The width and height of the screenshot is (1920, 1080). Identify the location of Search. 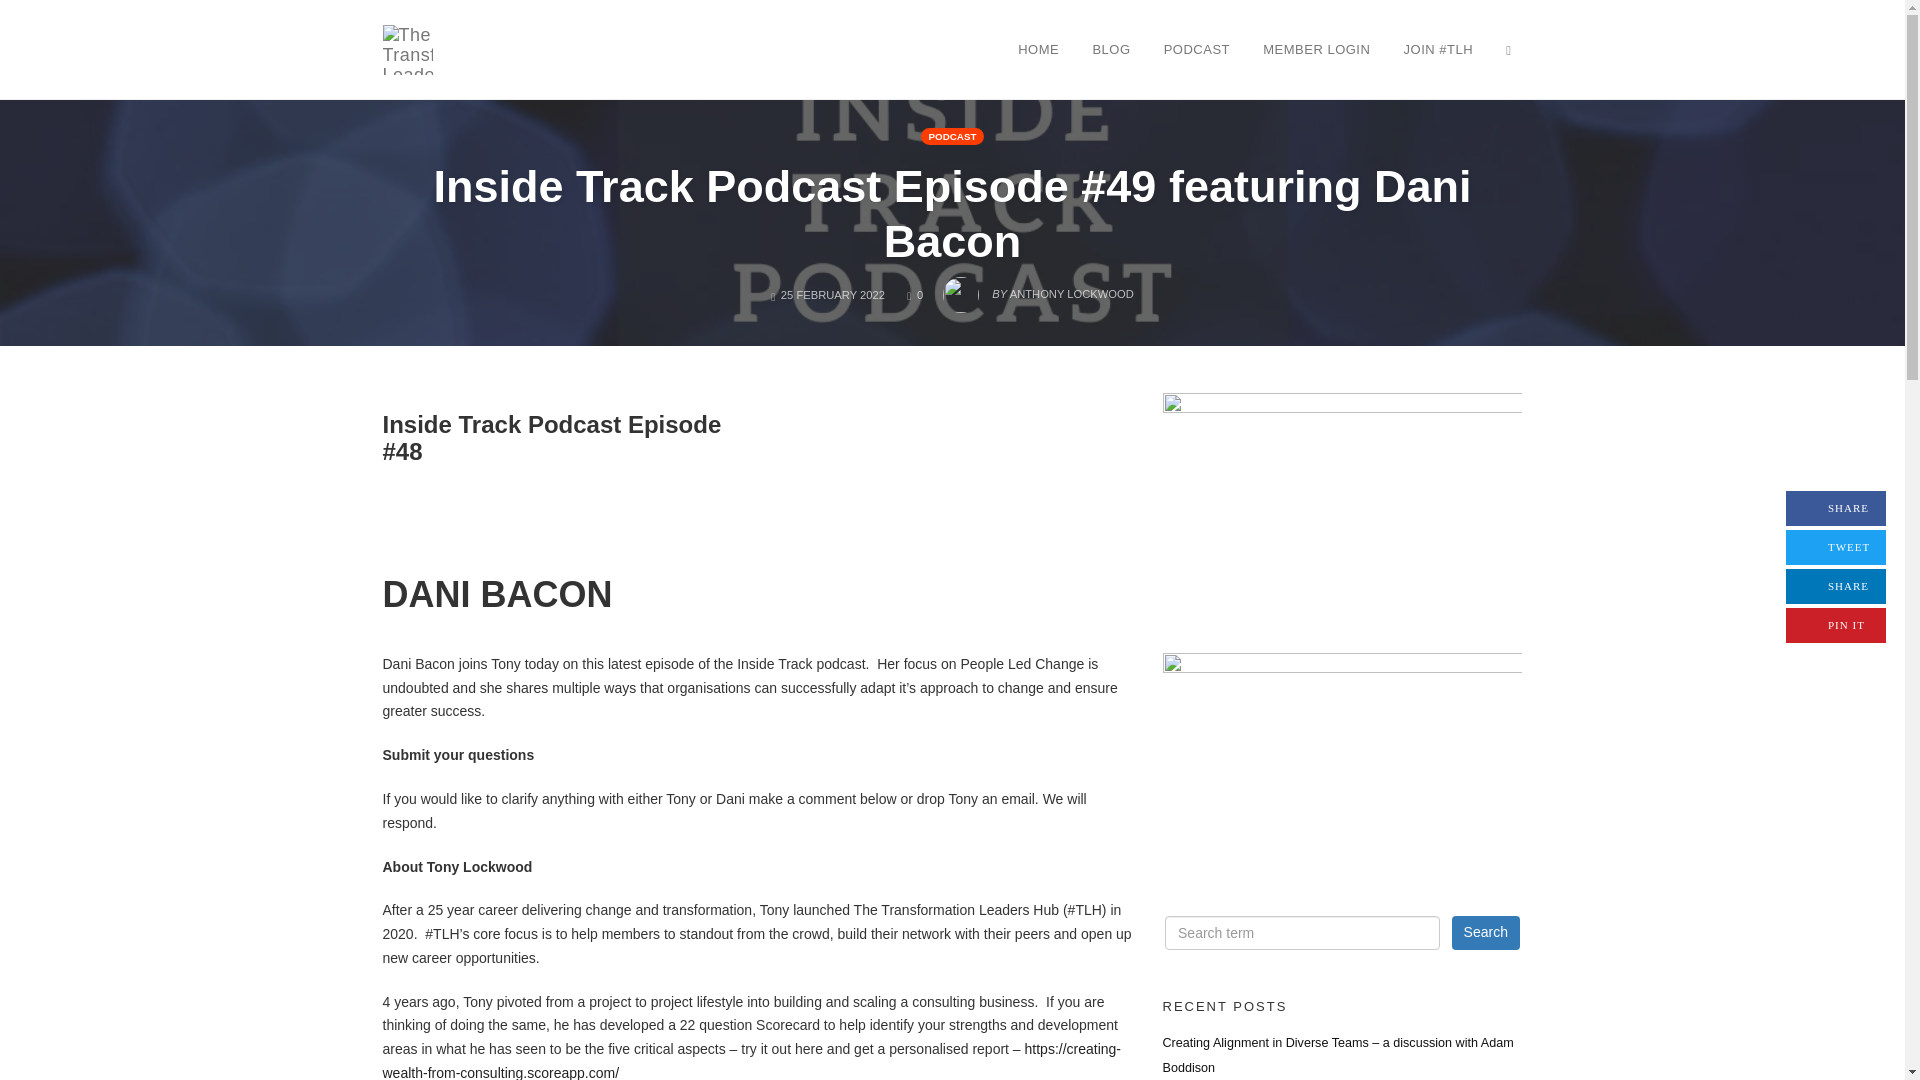
(1486, 932).